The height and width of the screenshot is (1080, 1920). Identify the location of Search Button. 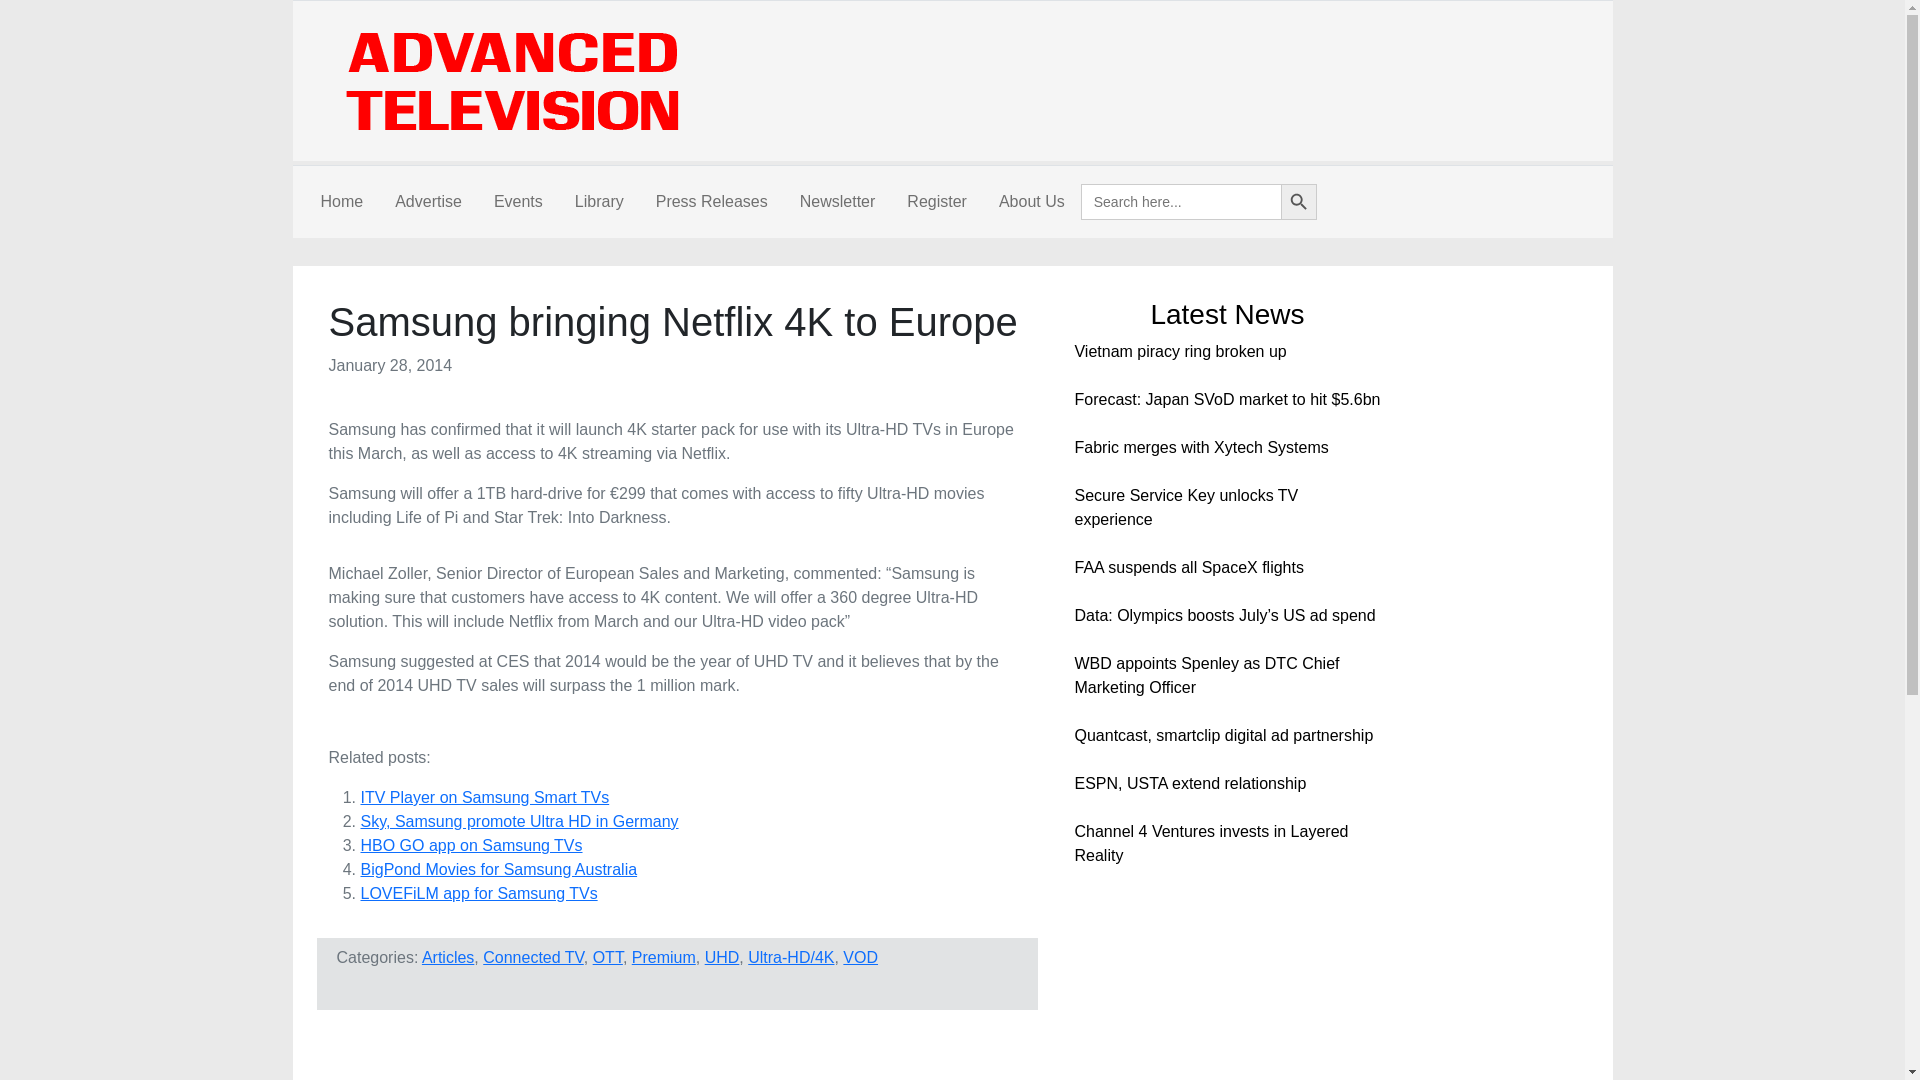
(1298, 202).